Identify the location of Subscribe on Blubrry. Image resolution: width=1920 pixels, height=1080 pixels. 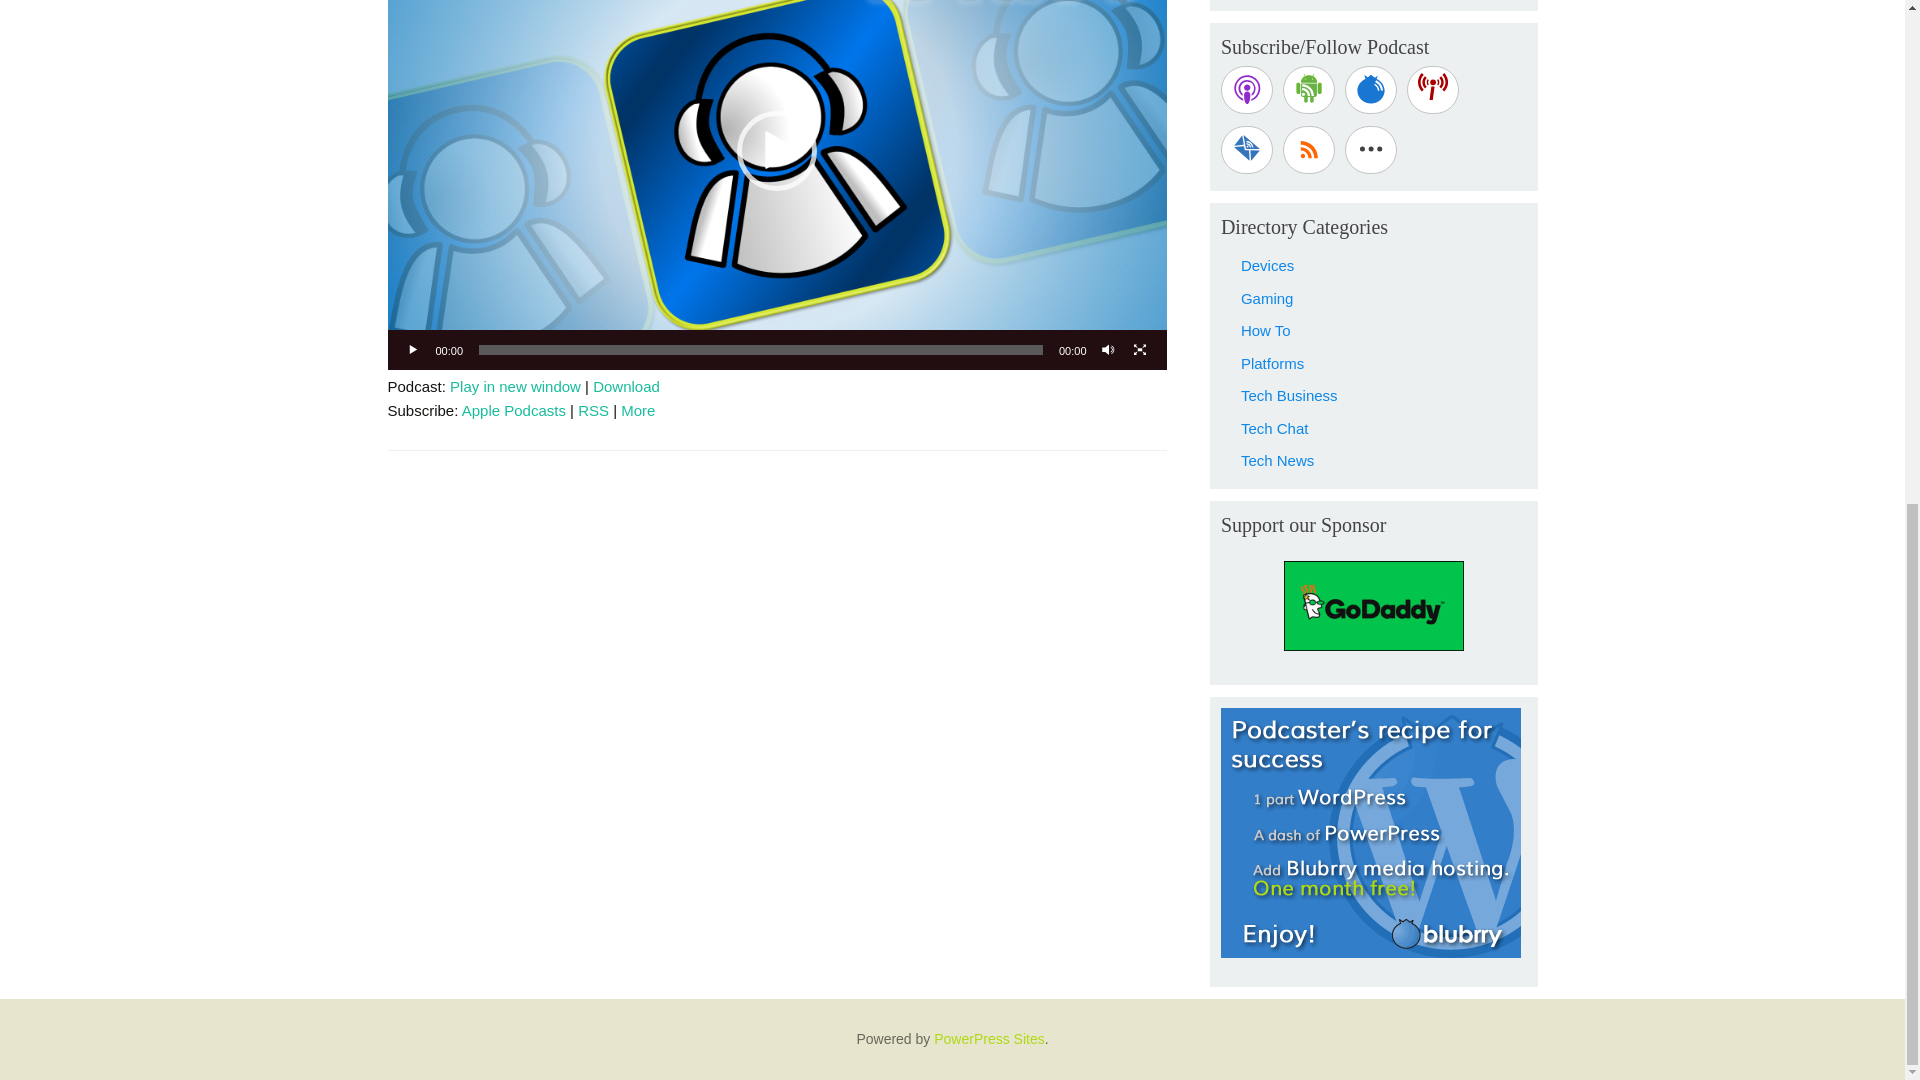
(1371, 90).